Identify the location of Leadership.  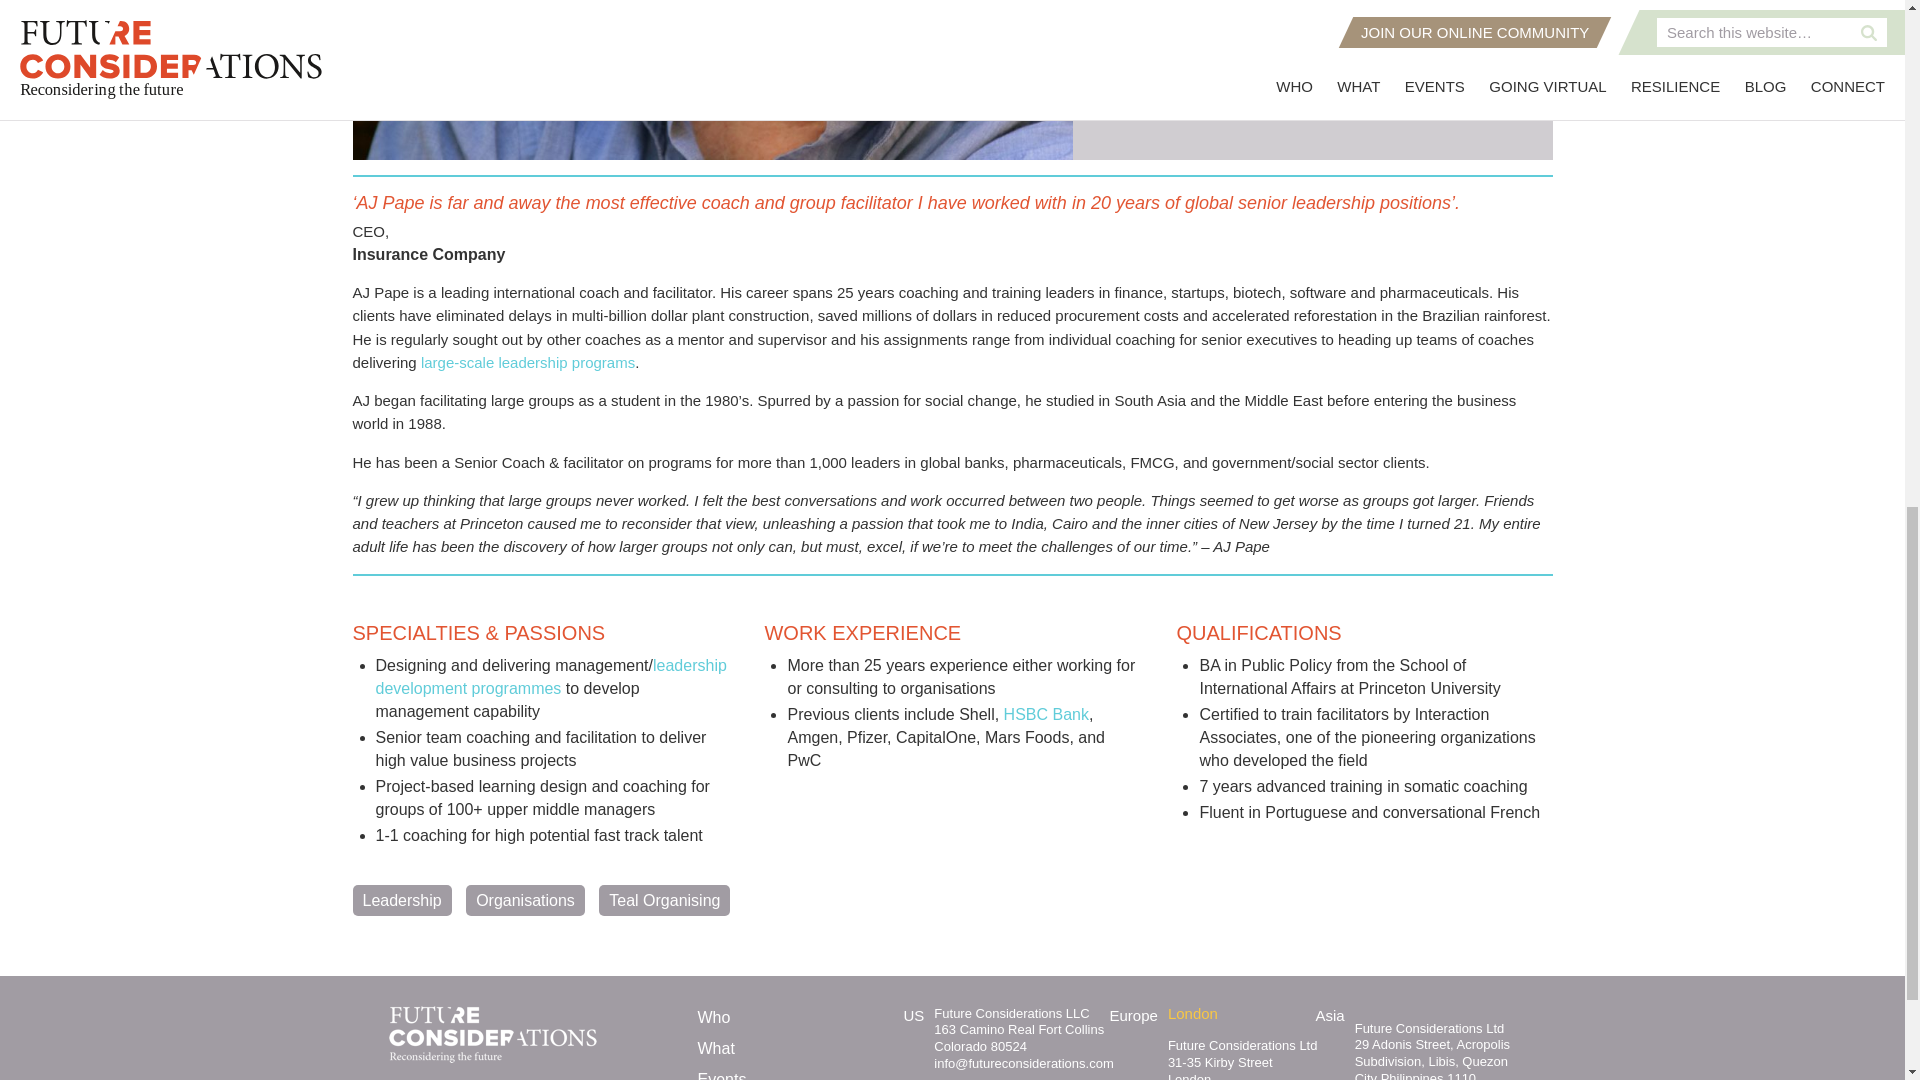
(401, 899).